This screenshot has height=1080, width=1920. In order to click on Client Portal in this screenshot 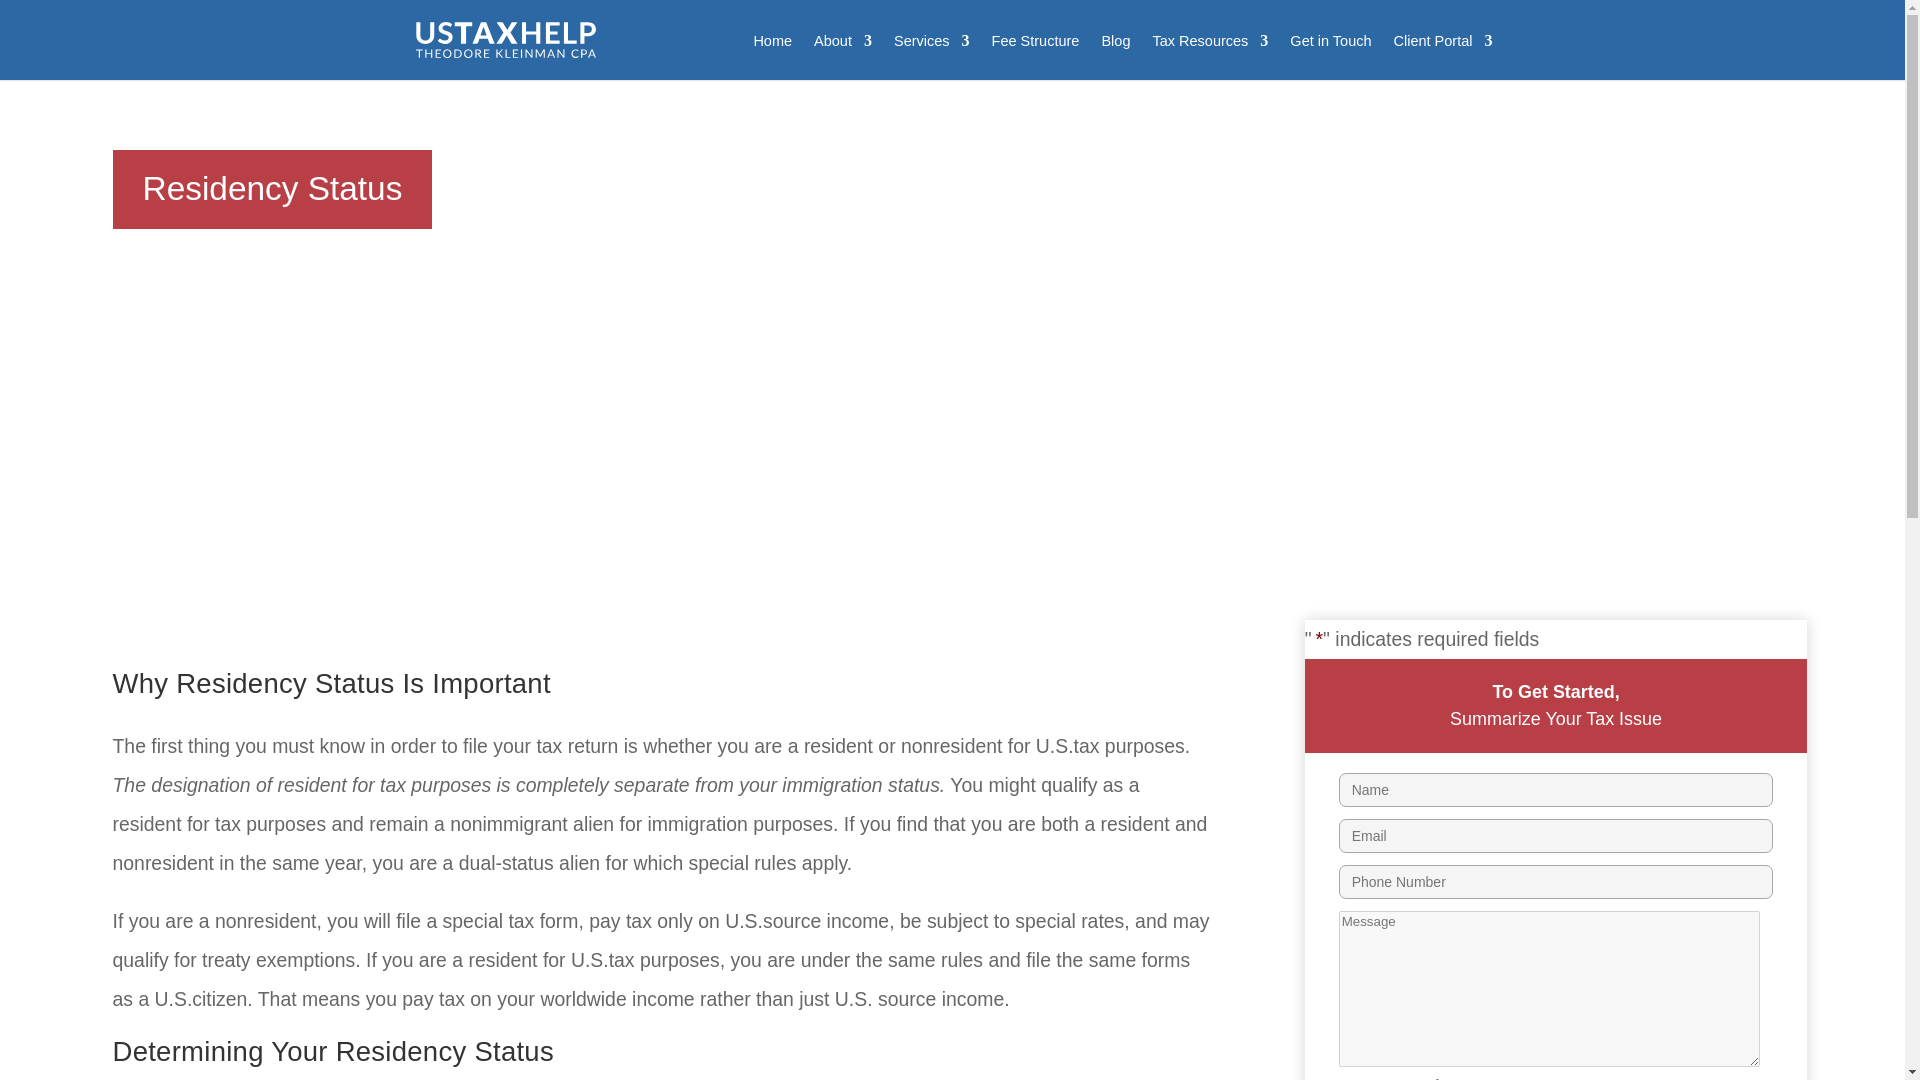, I will do `click(1443, 56)`.